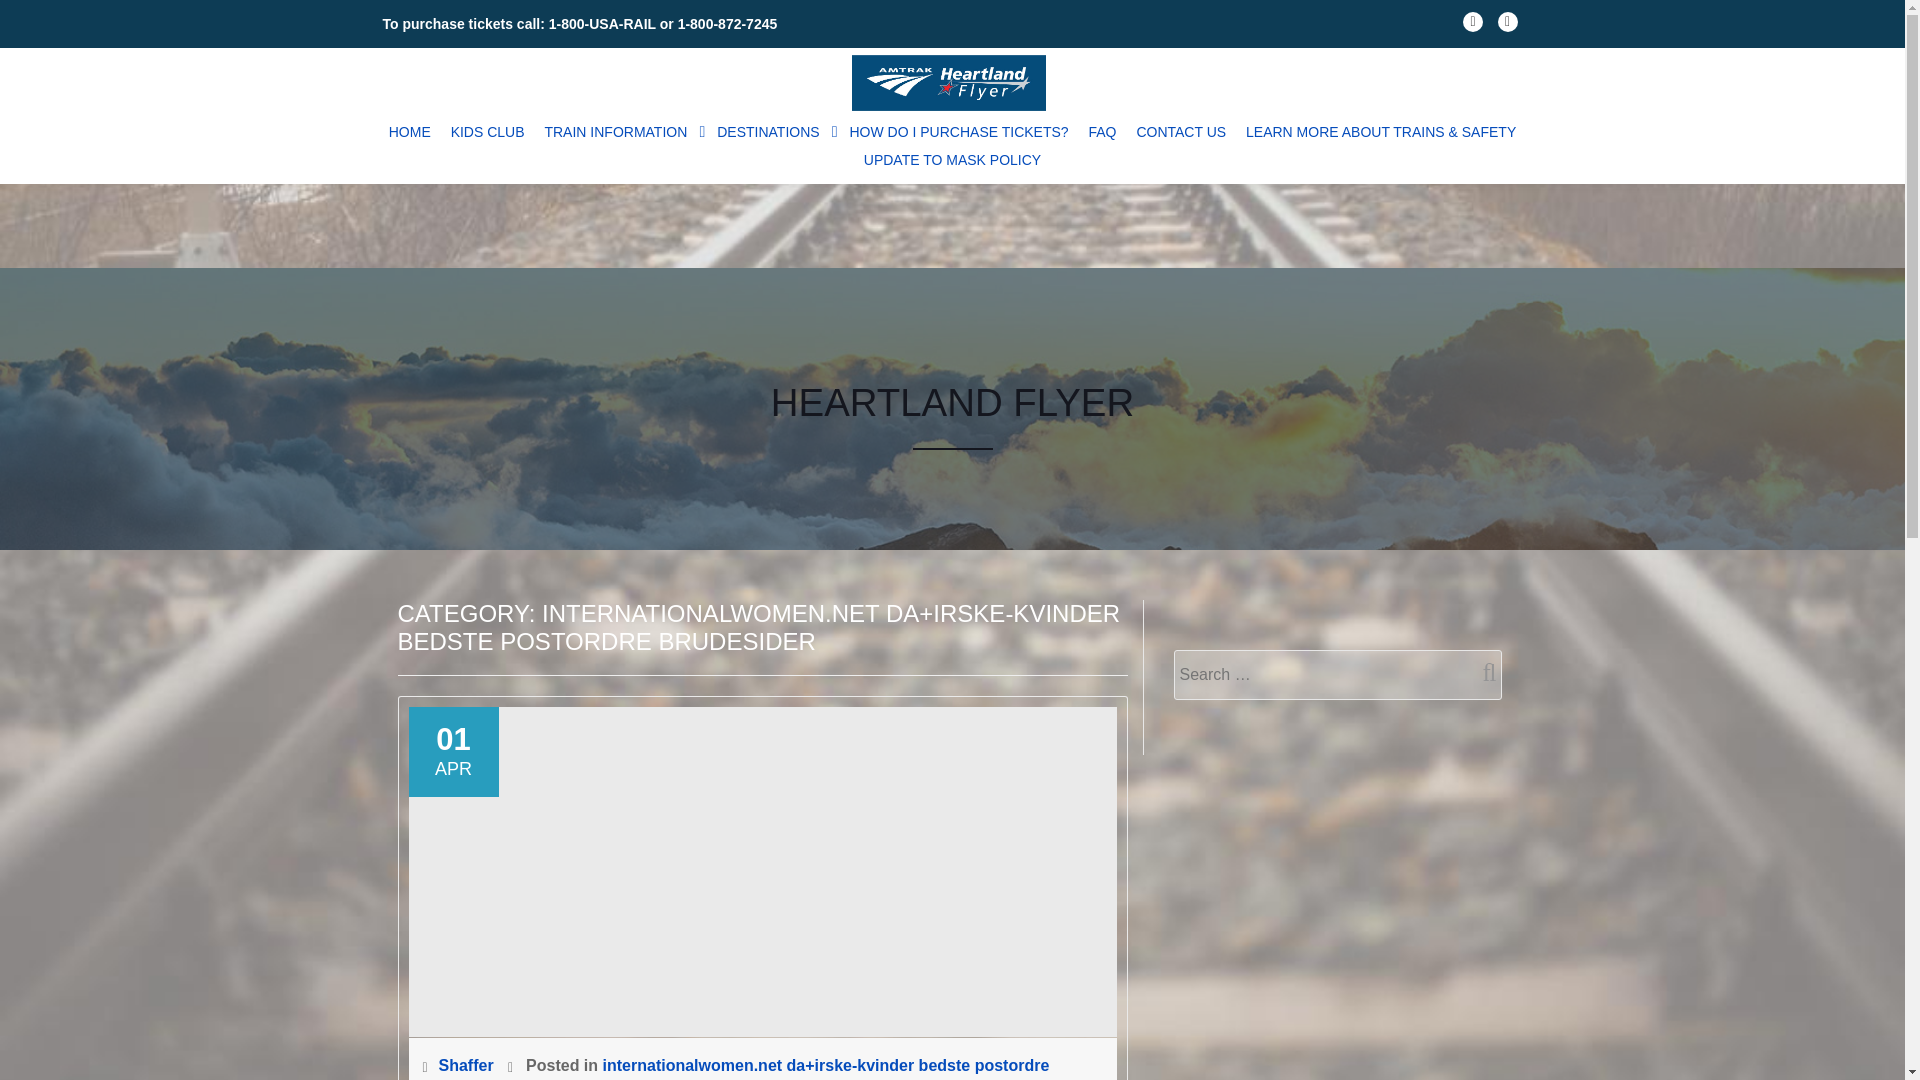 The height and width of the screenshot is (1080, 1920). What do you see at coordinates (1181, 131) in the screenshot?
I see `CONTACT US` at bounding box center [1181, 131].